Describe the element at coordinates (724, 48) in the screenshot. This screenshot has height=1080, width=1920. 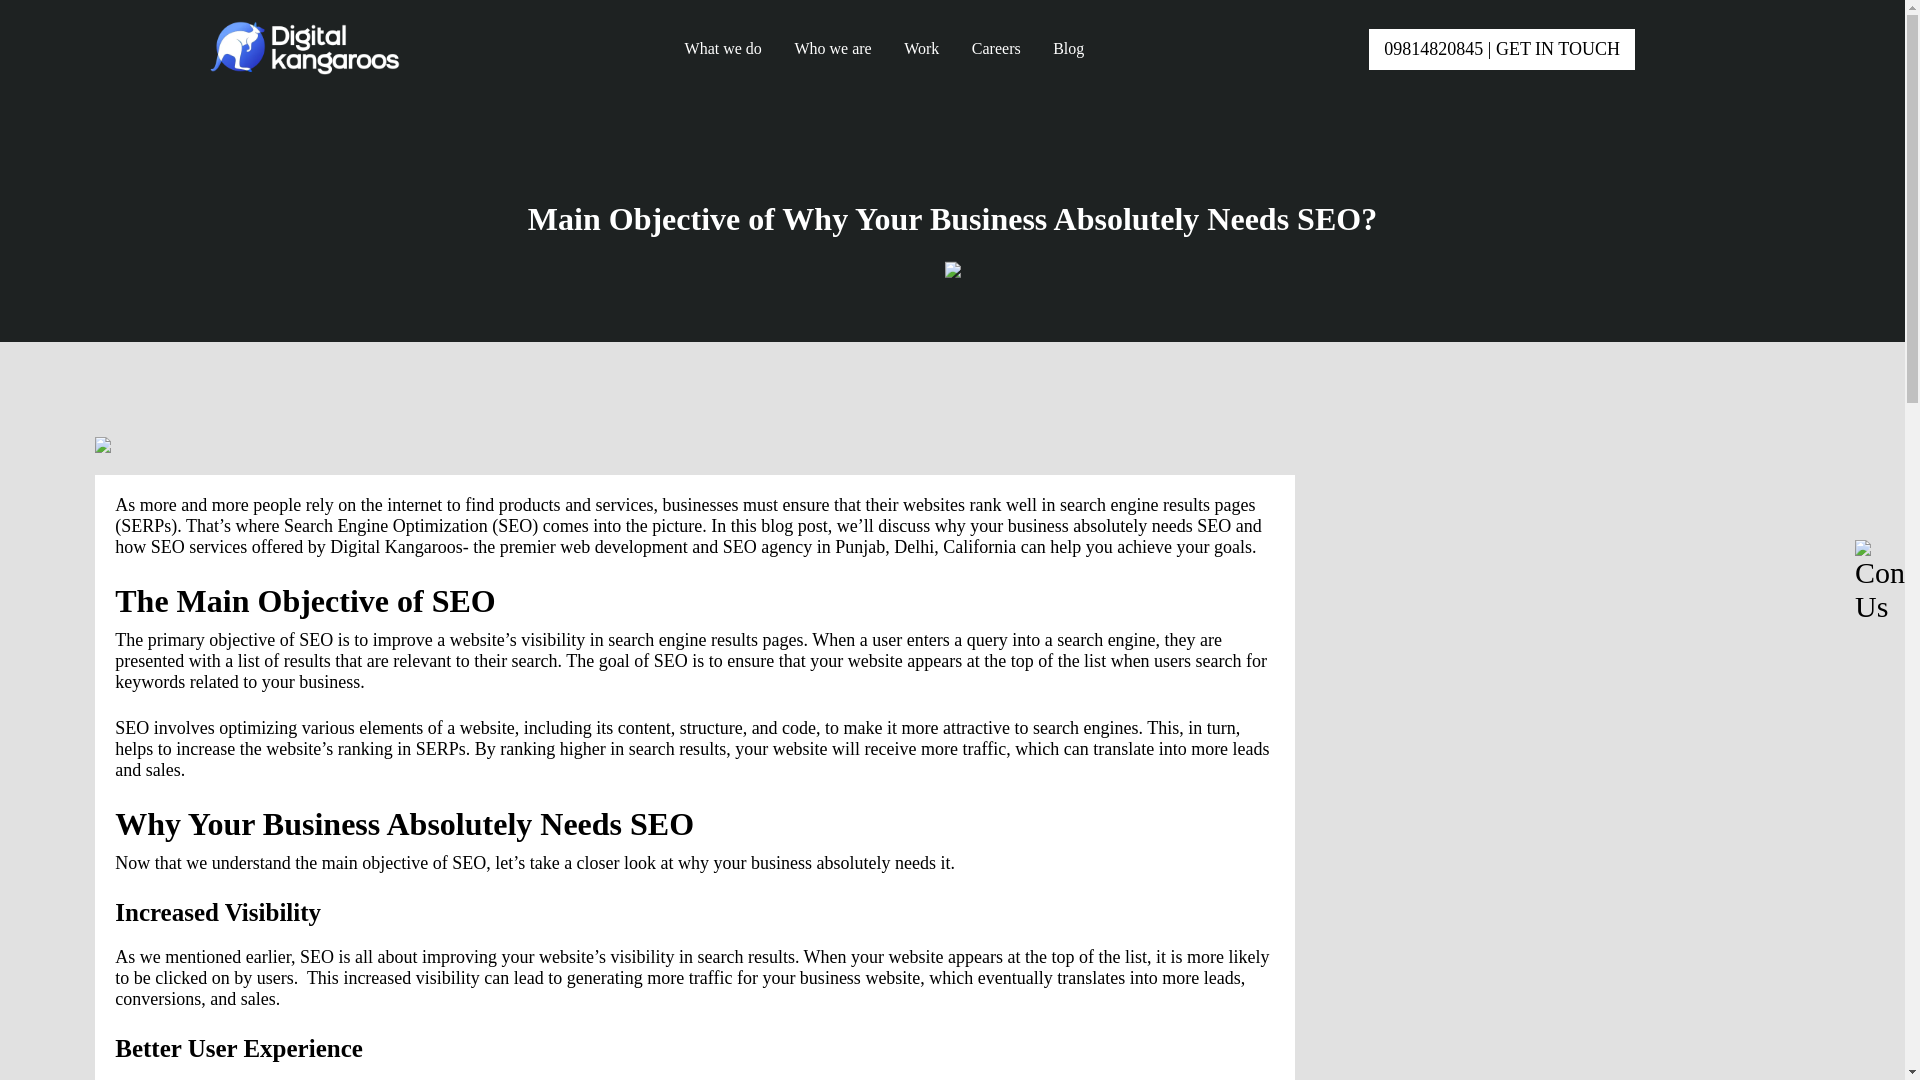
I see `What we do` at that location.